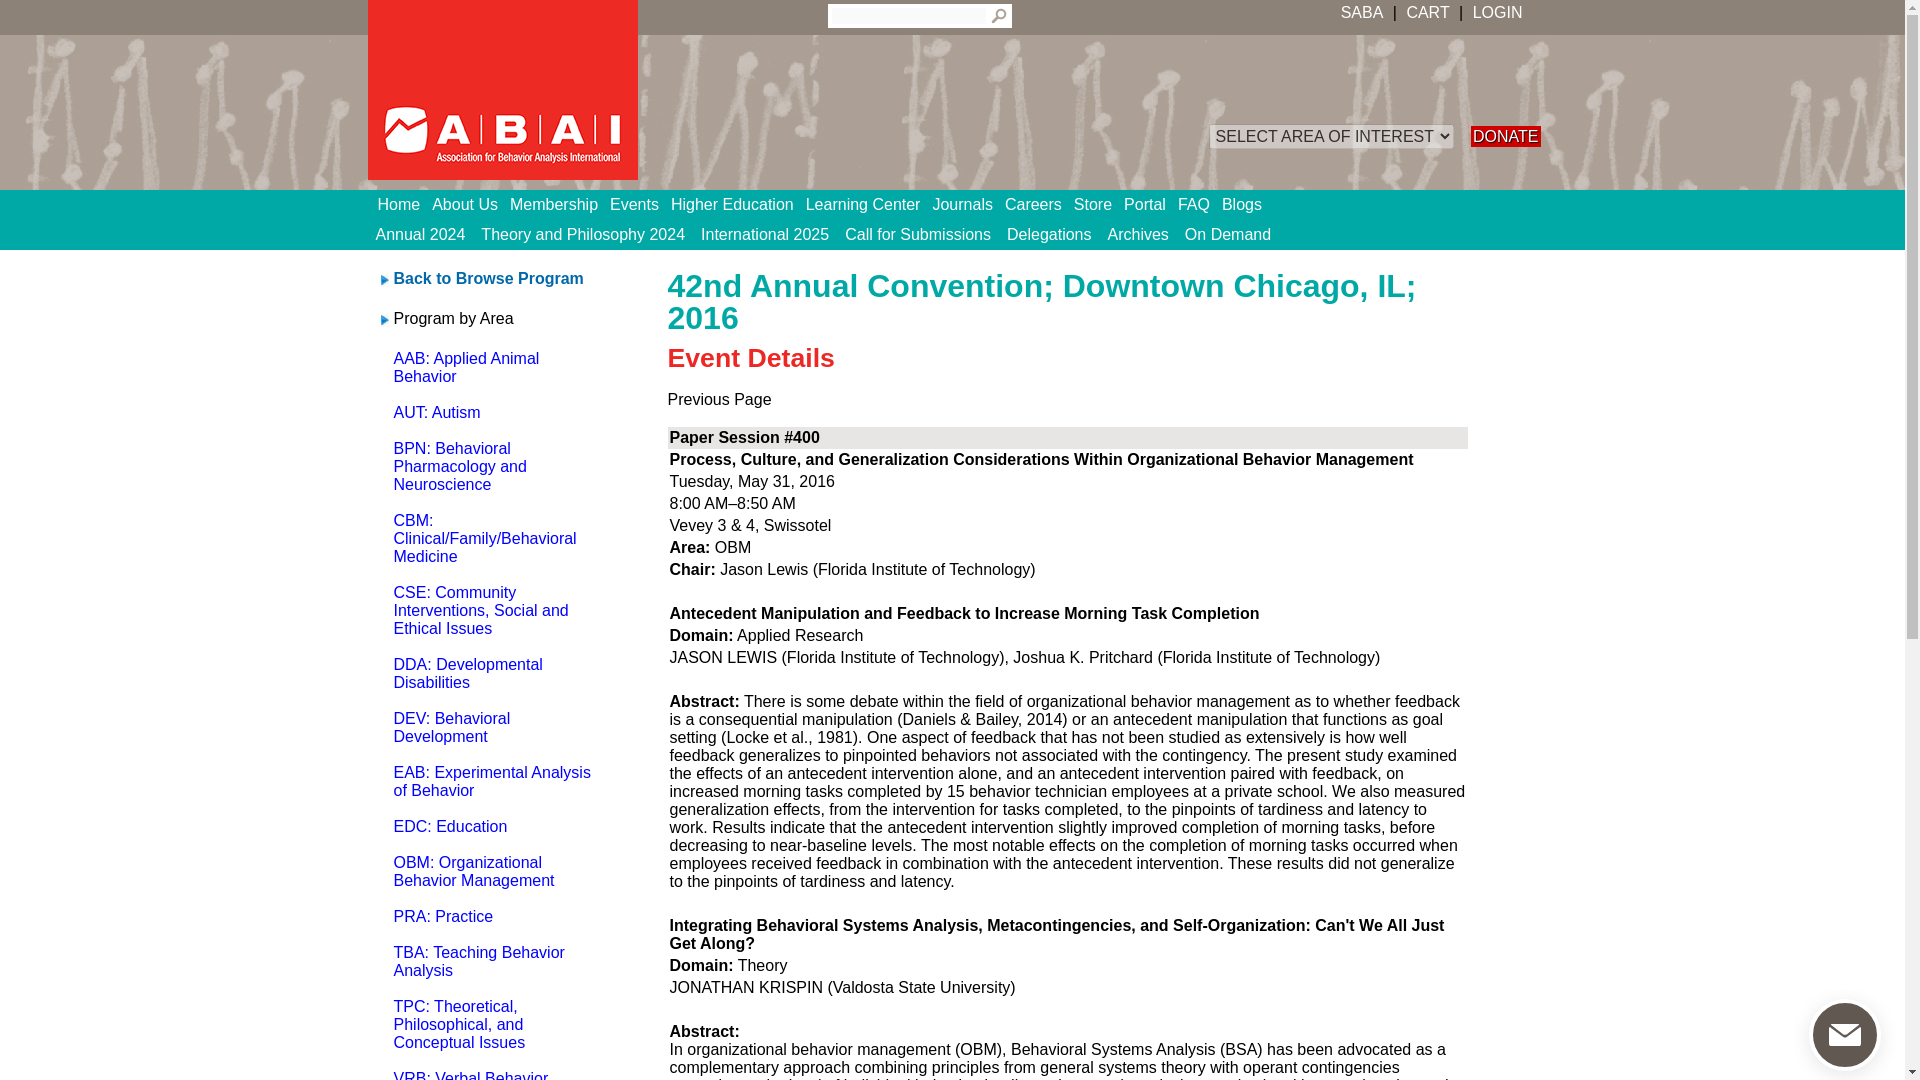  Describe the element at coordinates (582, 234) in the screenshot. I see `Theory and Philosophy 2024` at that location.